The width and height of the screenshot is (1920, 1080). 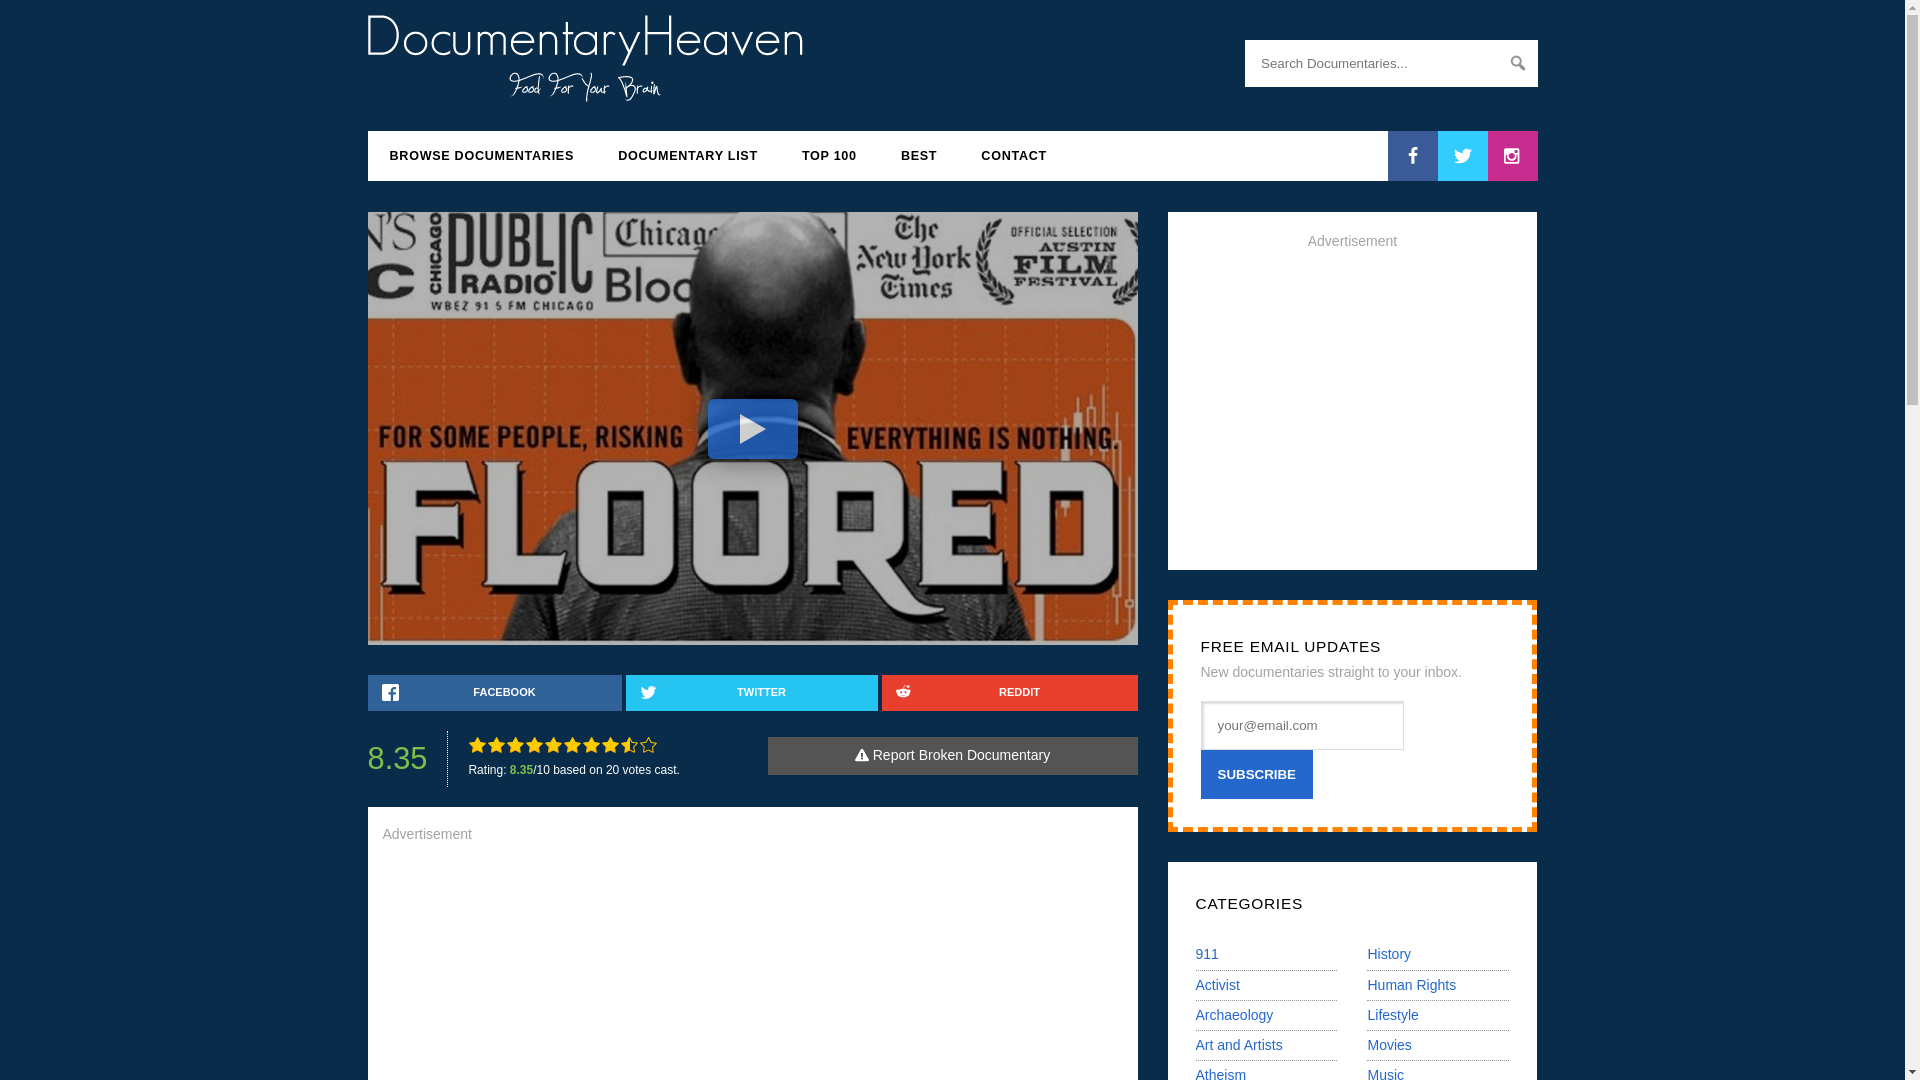 I want to click on Advertisement, so click(x=752, y=970).